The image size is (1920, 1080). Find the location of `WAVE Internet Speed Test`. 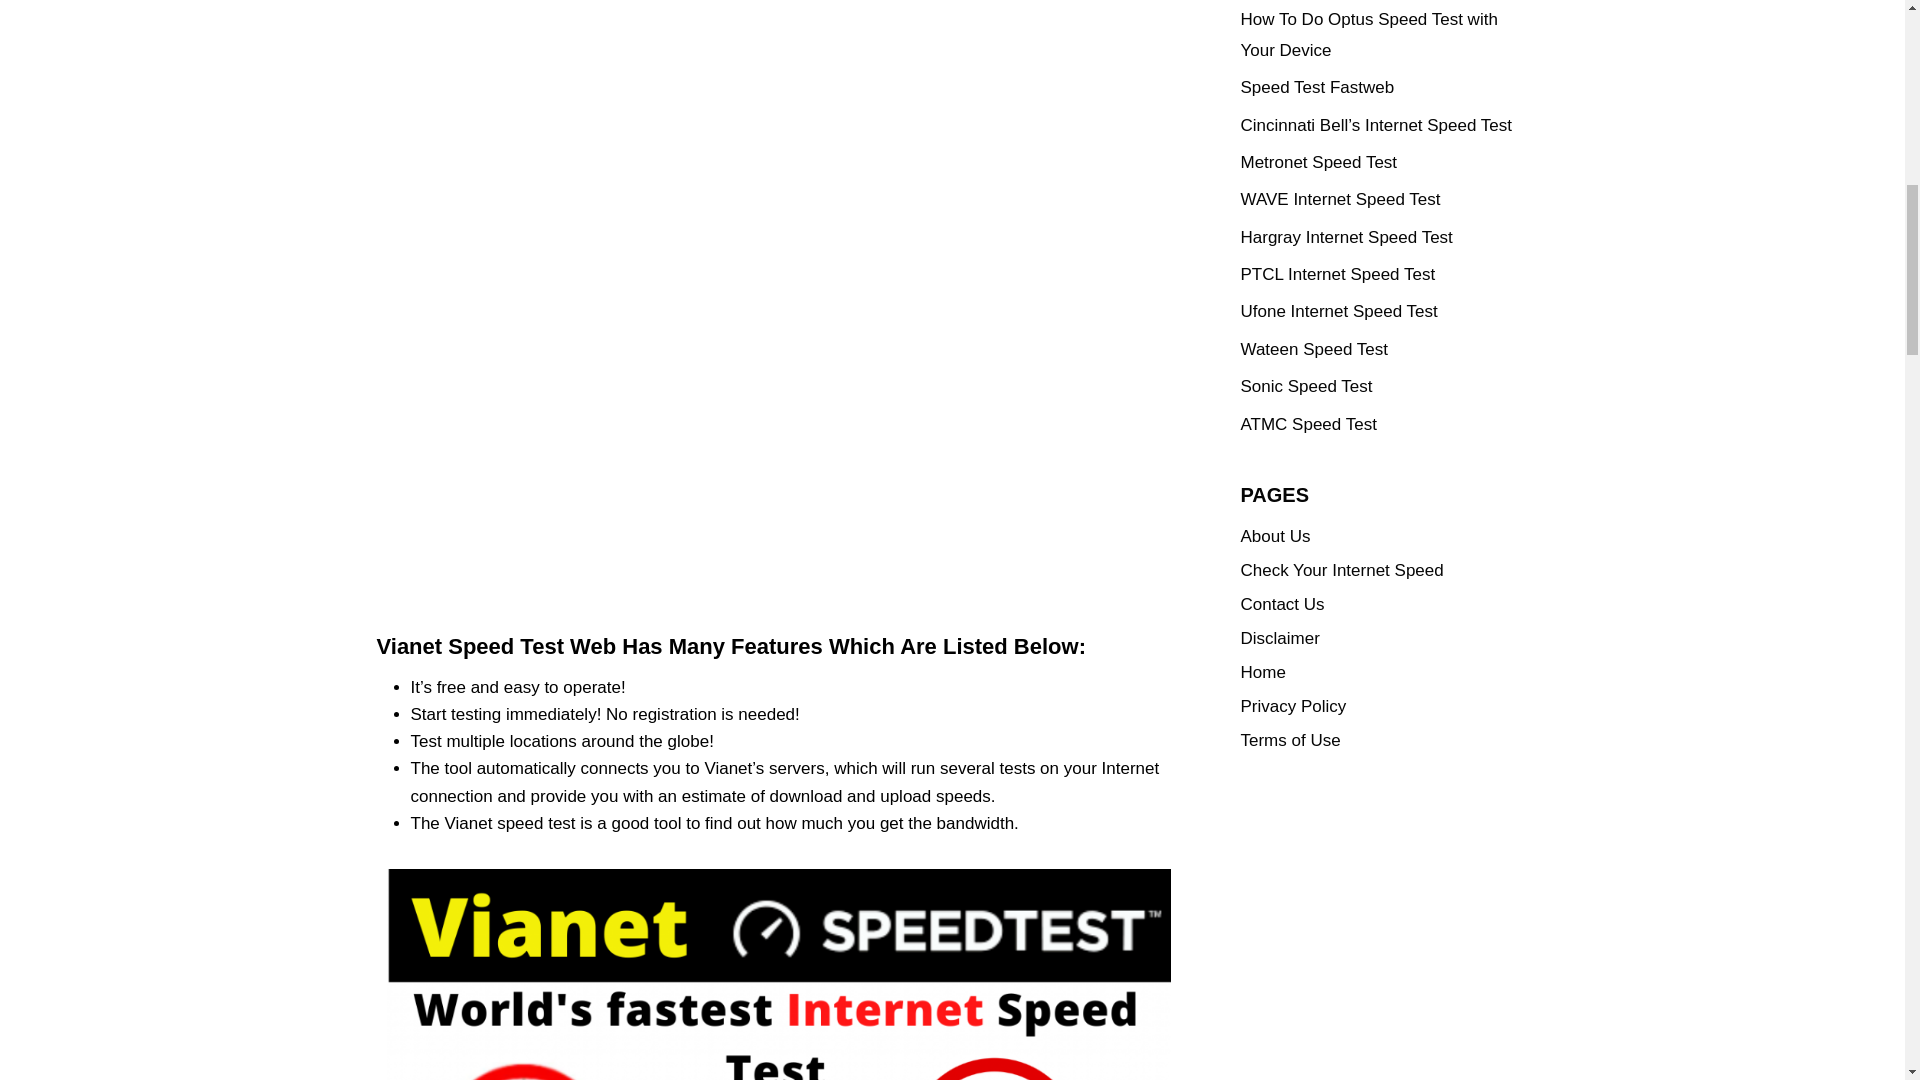

WAVE Internet Speed Test is located at coordinates (1340, 200).